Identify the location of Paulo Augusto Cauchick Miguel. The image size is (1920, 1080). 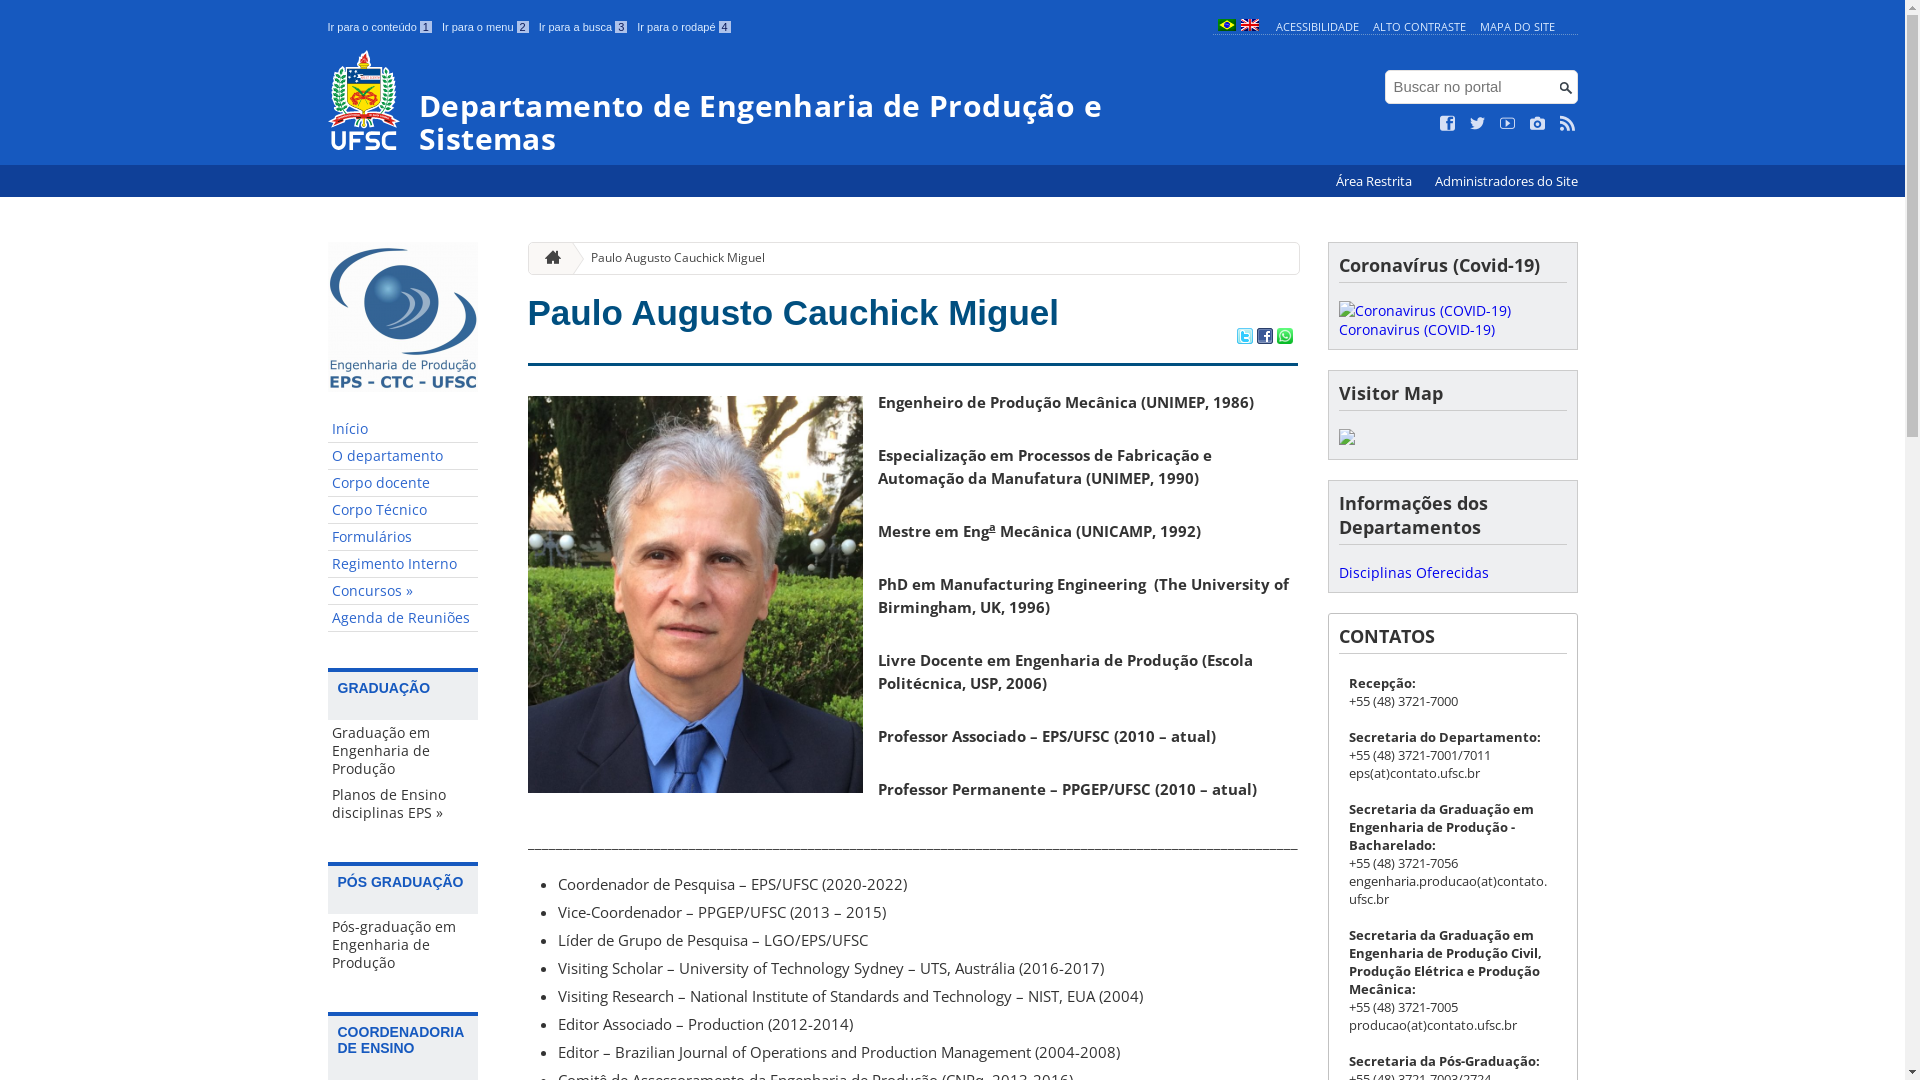
(670, 258).